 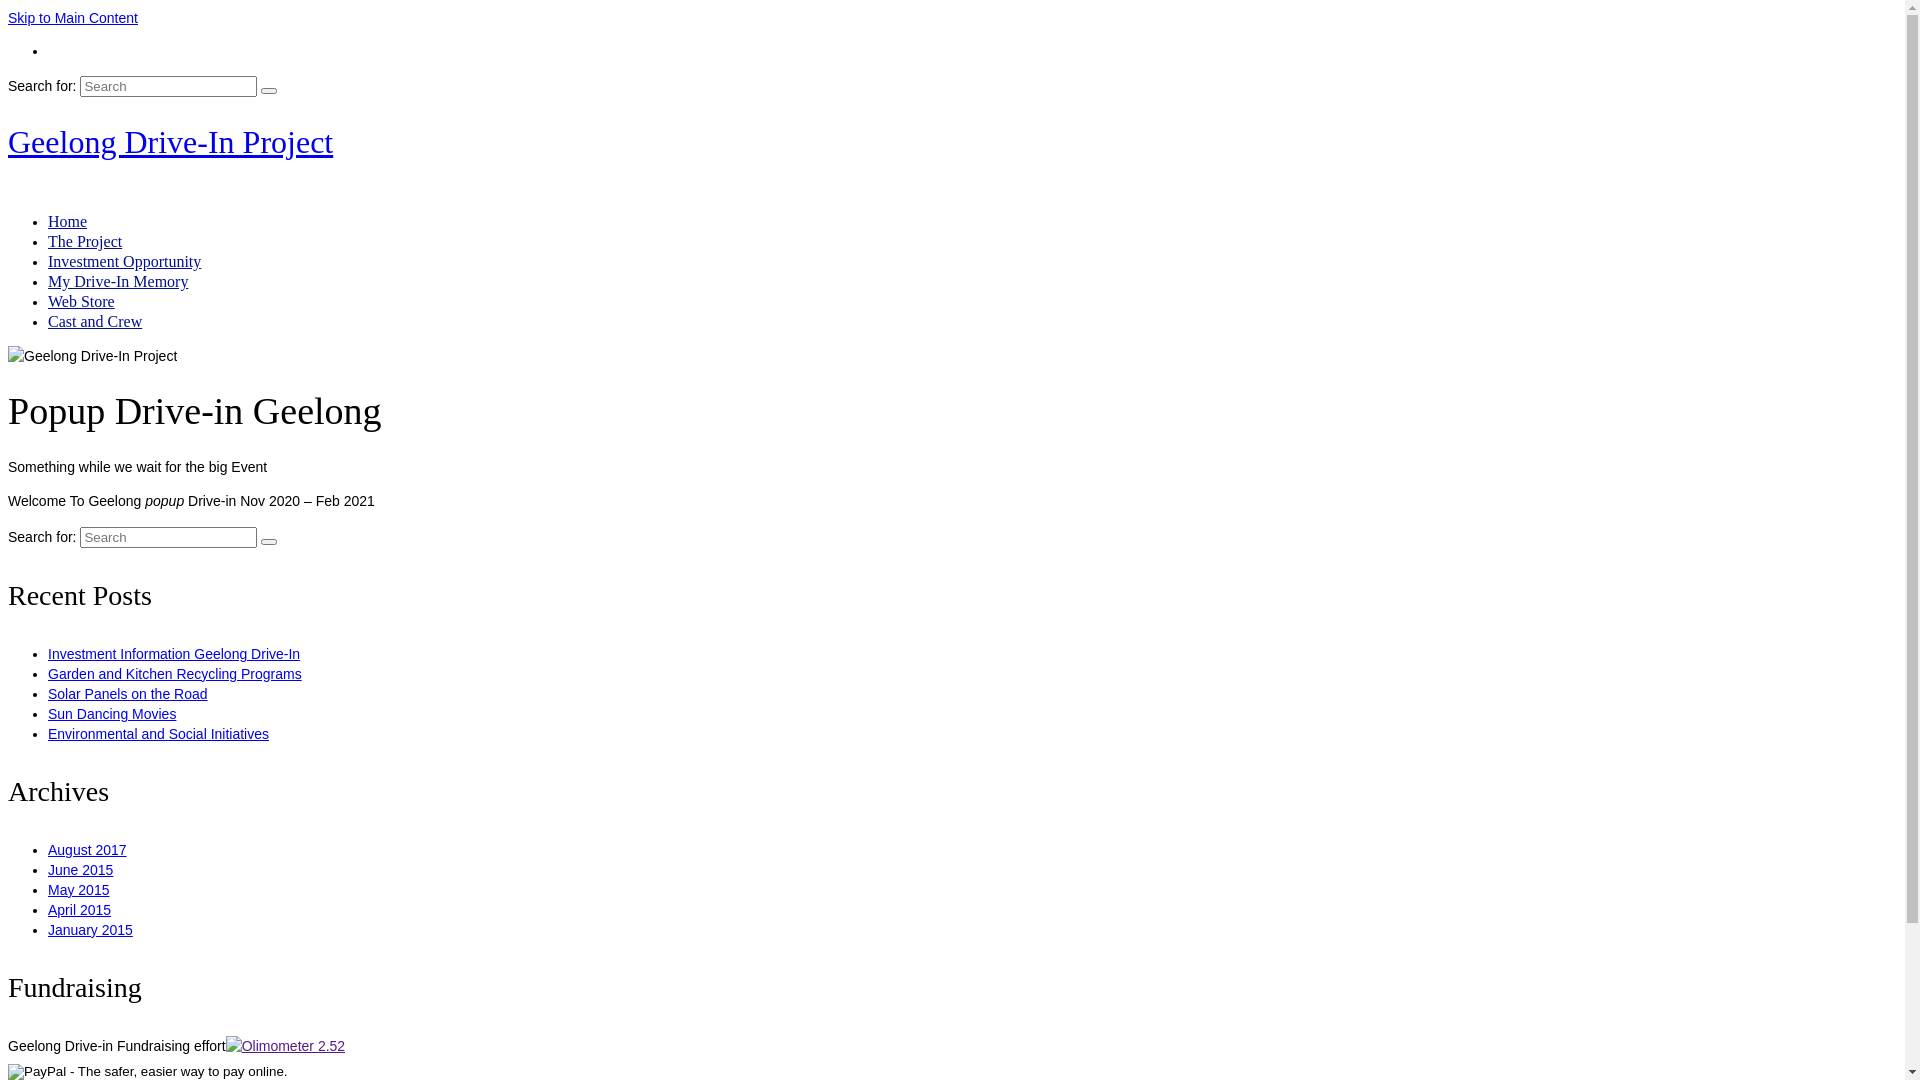 What do you see at coordinates (112, 714) in the screenshot?
I see `Sun Dancing Movies` at bounding box center [112, 714].